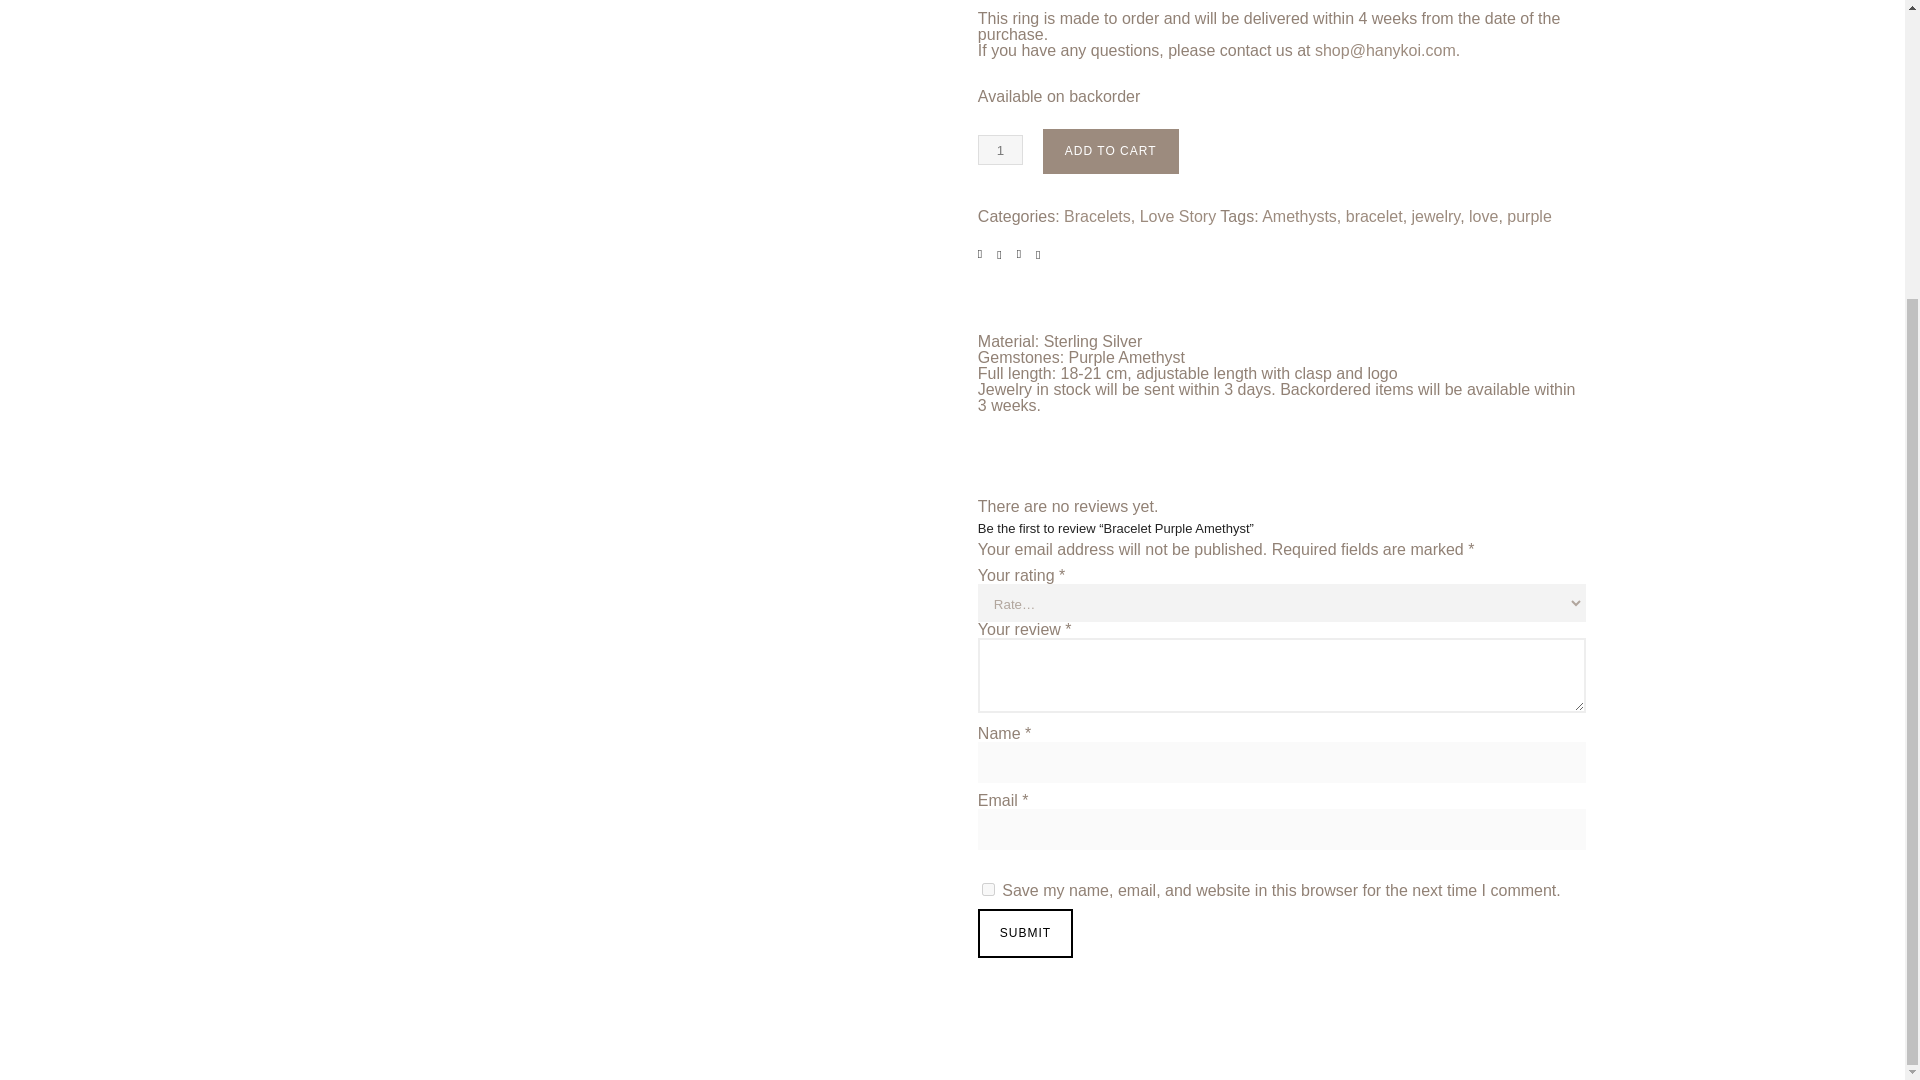  What do you see at coordinates (1025, 933) in the screenshot?
I see `Submit` at bounding box center [1025, 933].